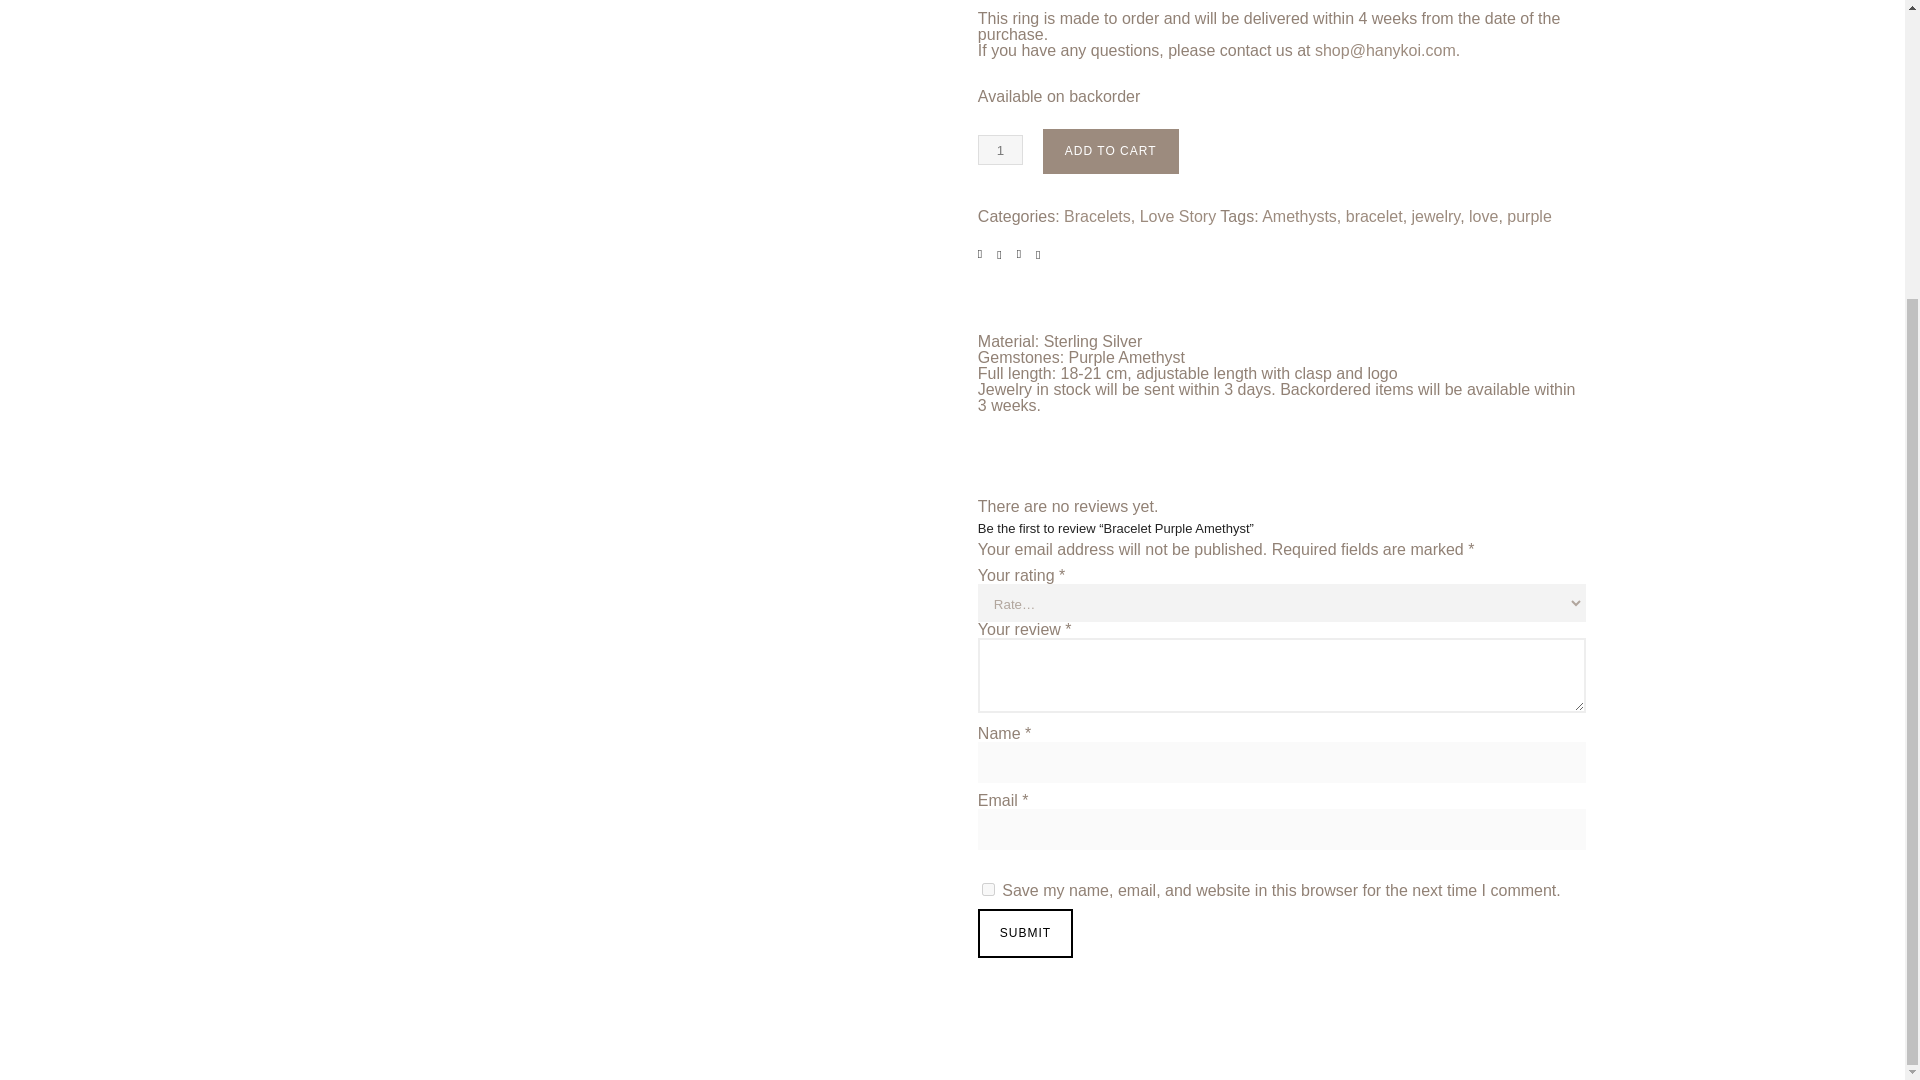  What do you see at coordinates (1025, 933) in the screenshot?
I see `Submit` at bounding box center [1025, 933].